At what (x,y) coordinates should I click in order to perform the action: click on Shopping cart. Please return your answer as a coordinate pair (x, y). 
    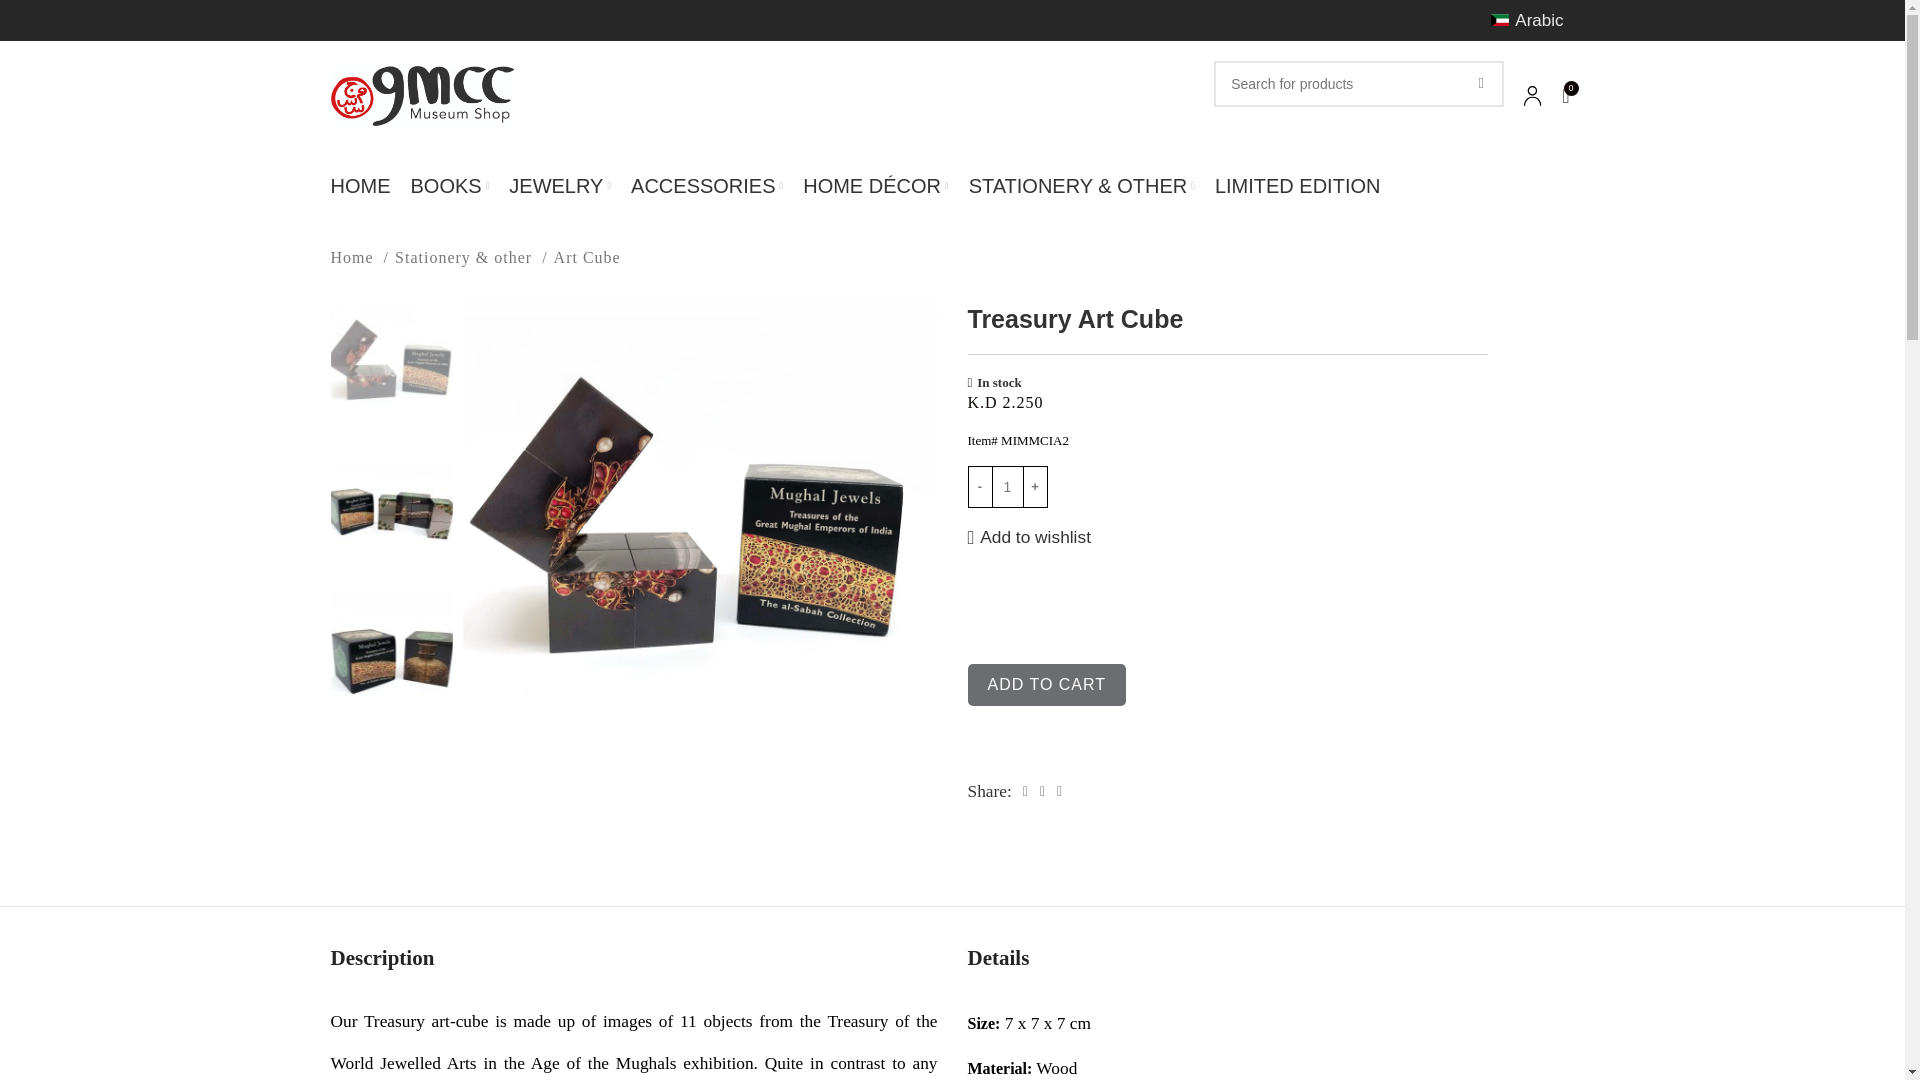
    Looking at the image, I should click on (1564, 95).